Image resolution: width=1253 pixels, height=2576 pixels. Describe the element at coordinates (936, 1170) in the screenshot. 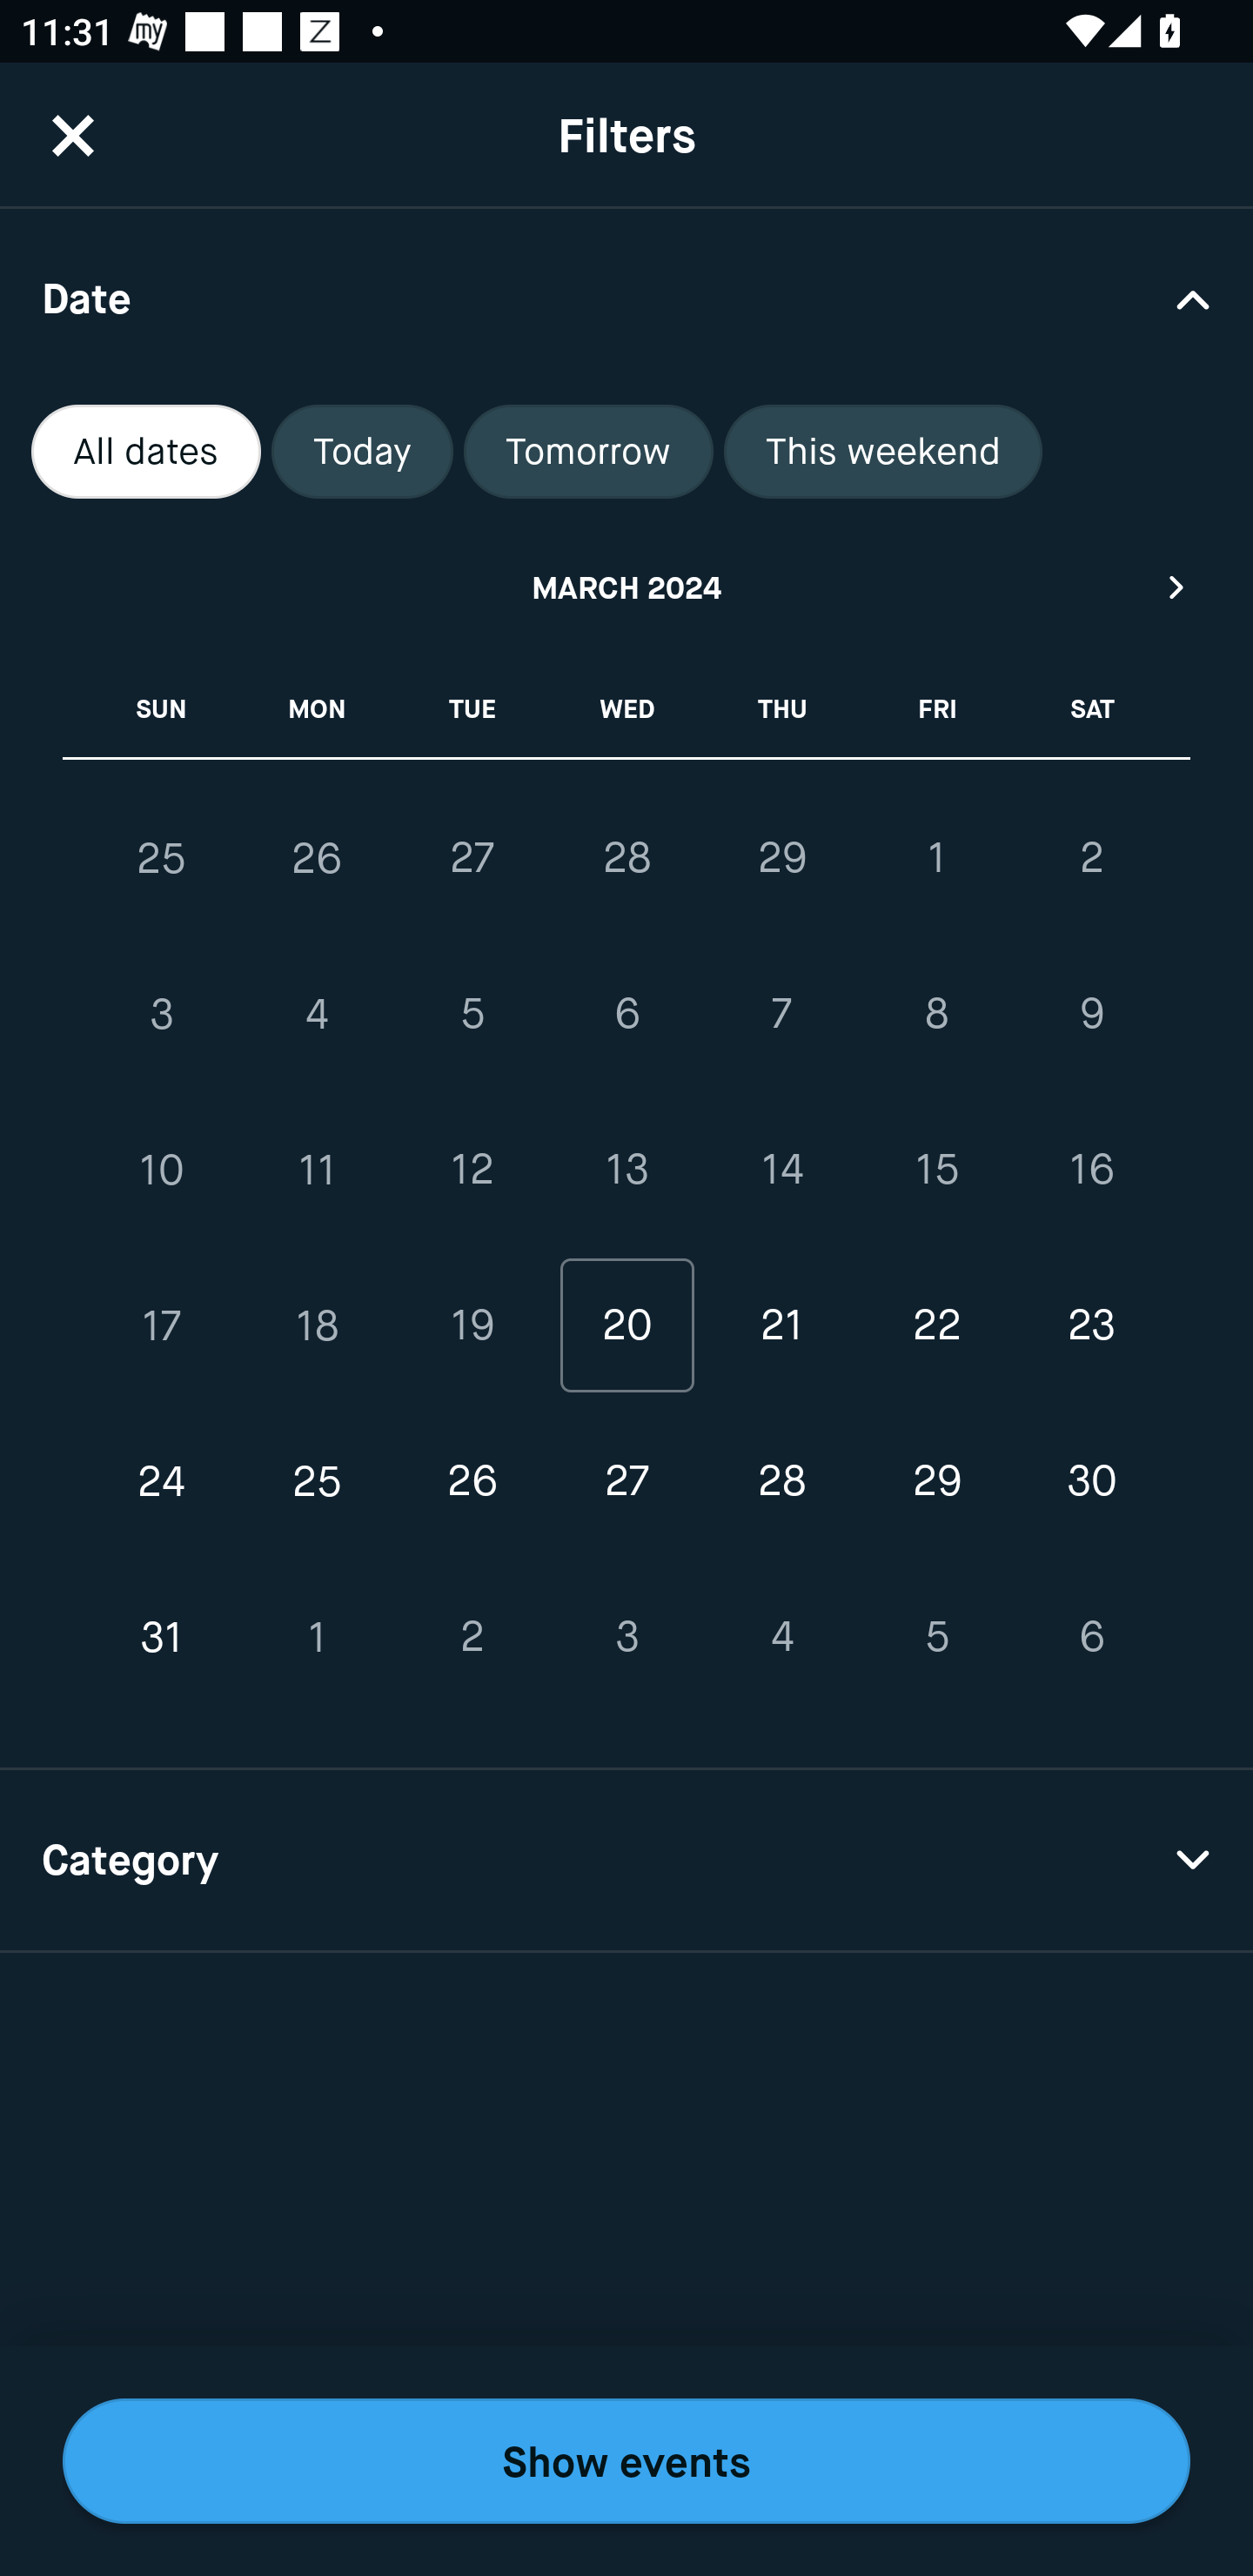

I see `15` at that location.